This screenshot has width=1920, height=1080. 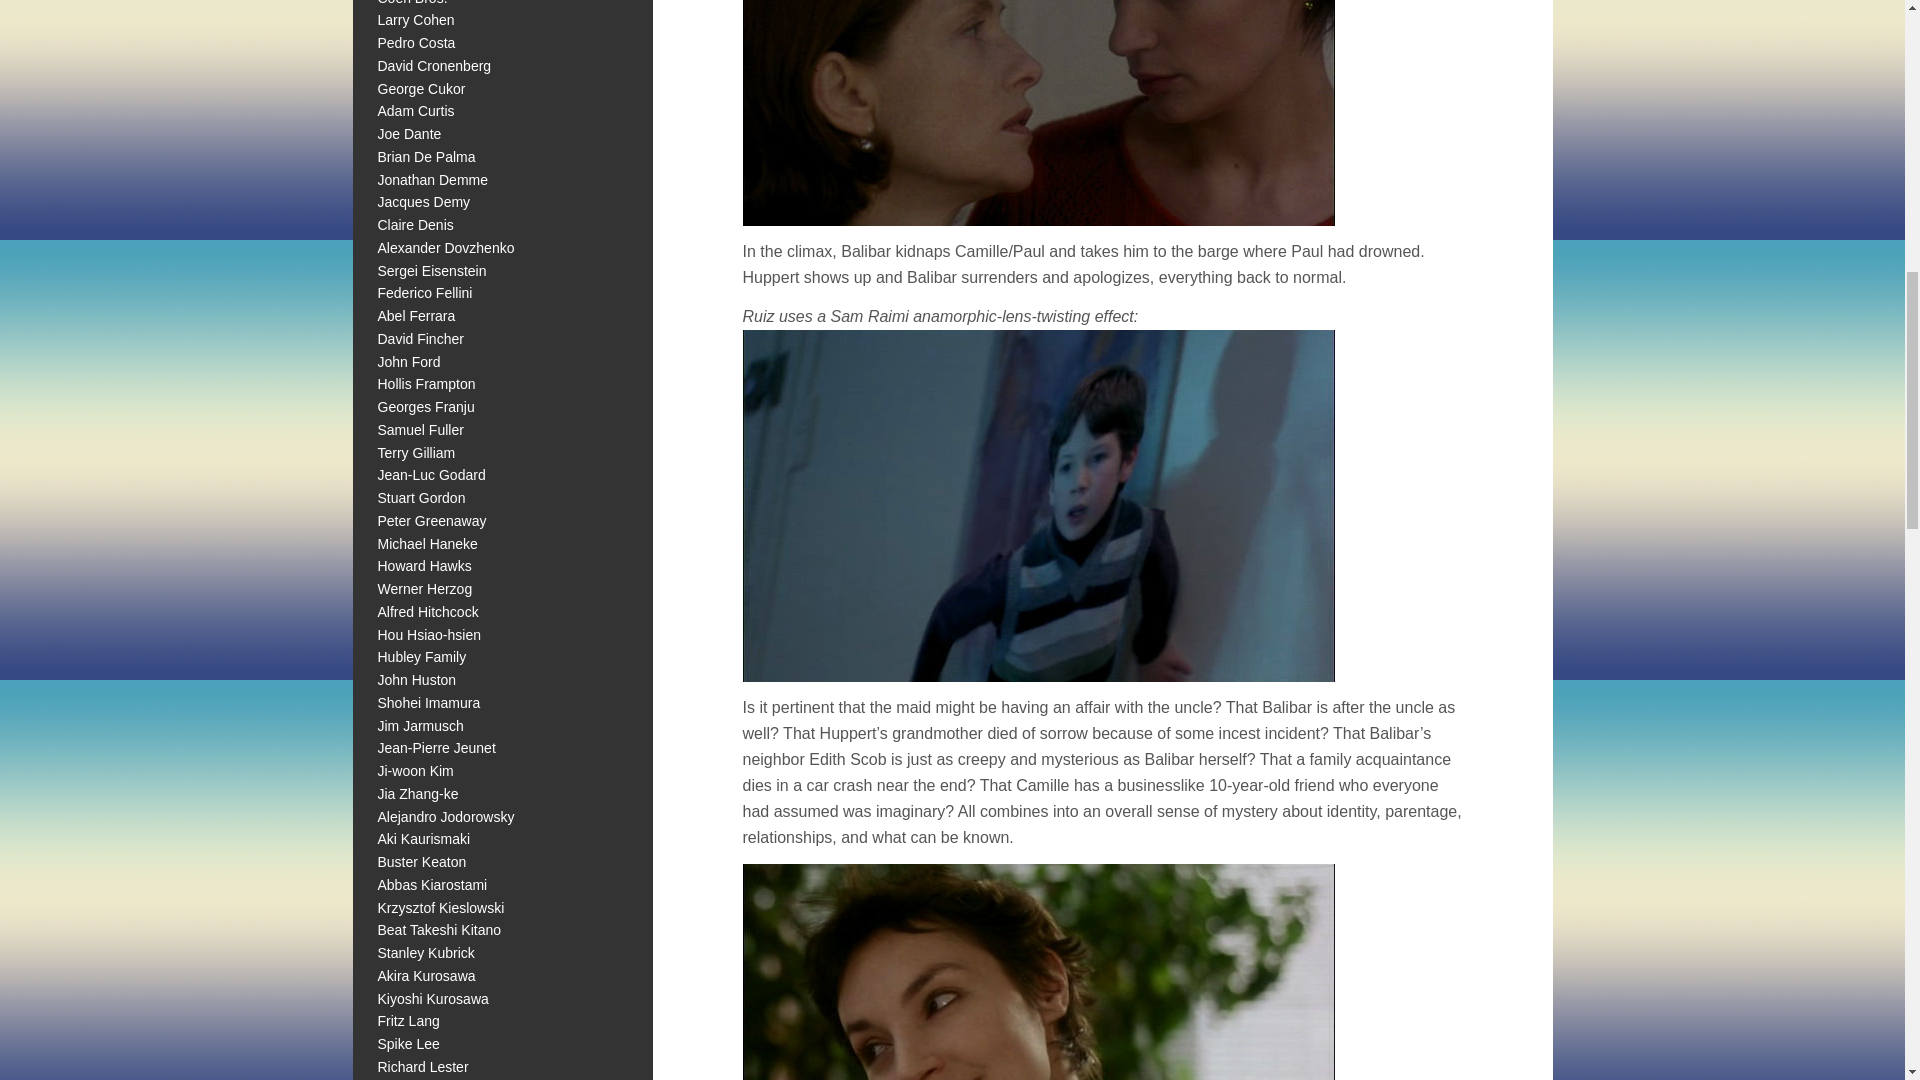 I want to click on Pedro Costa, so click(x=417, y=42).